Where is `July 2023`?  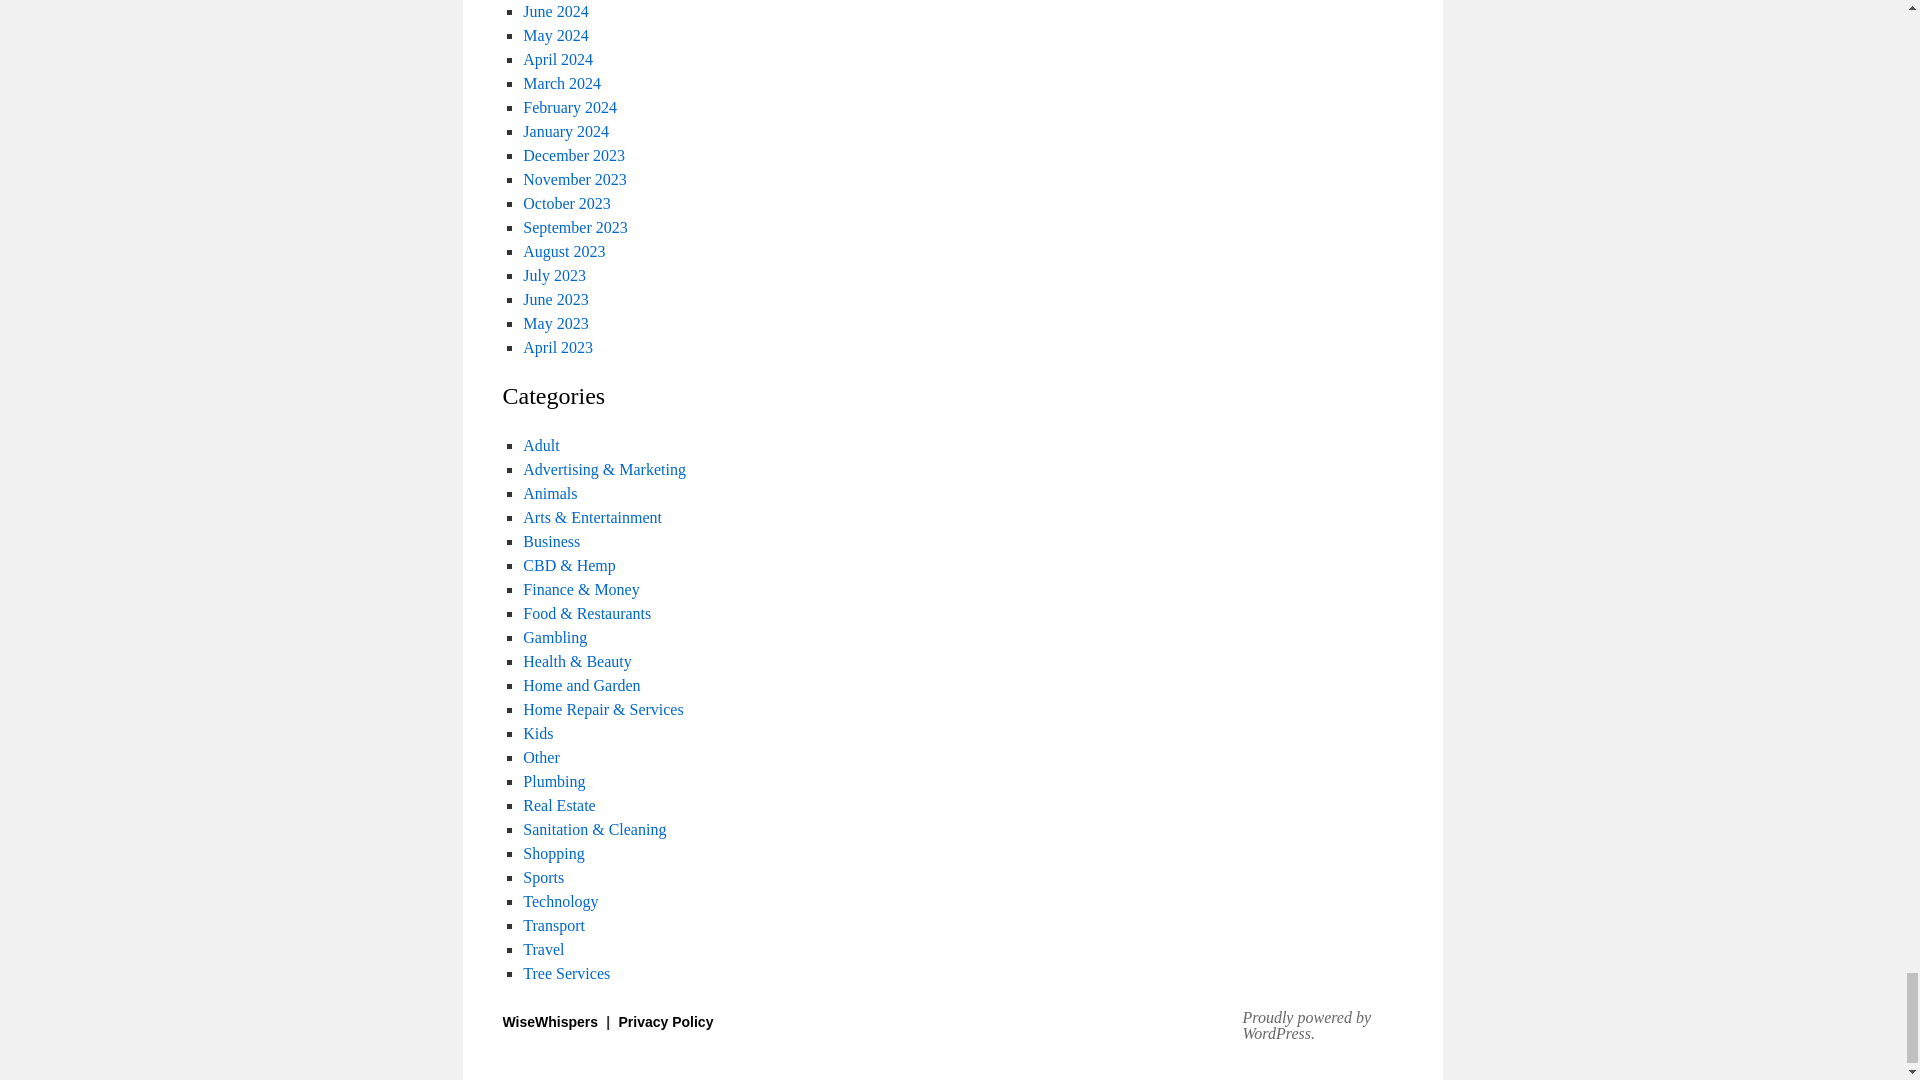
July 2023 is located at coordinates (554, 275).